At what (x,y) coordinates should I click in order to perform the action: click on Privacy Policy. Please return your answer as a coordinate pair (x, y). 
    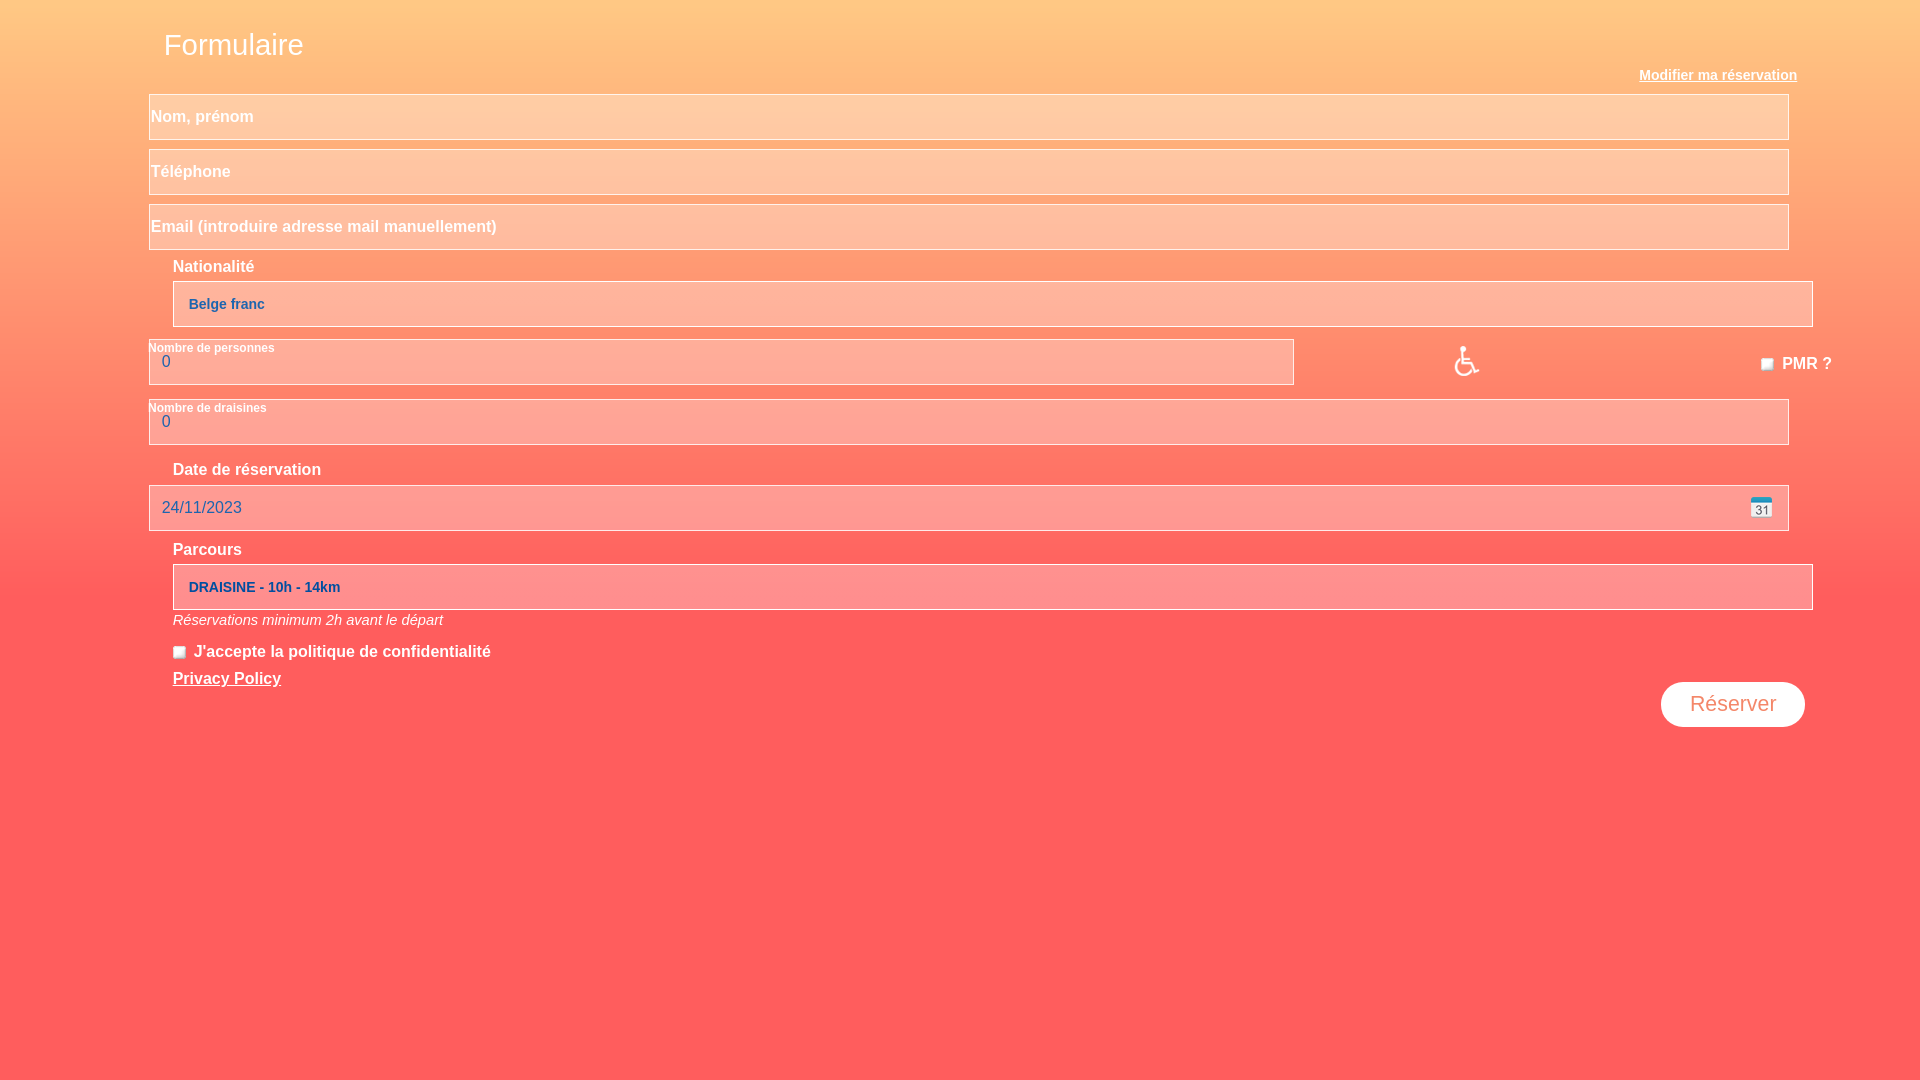
    Looking at the image, I should click on (228, 679).